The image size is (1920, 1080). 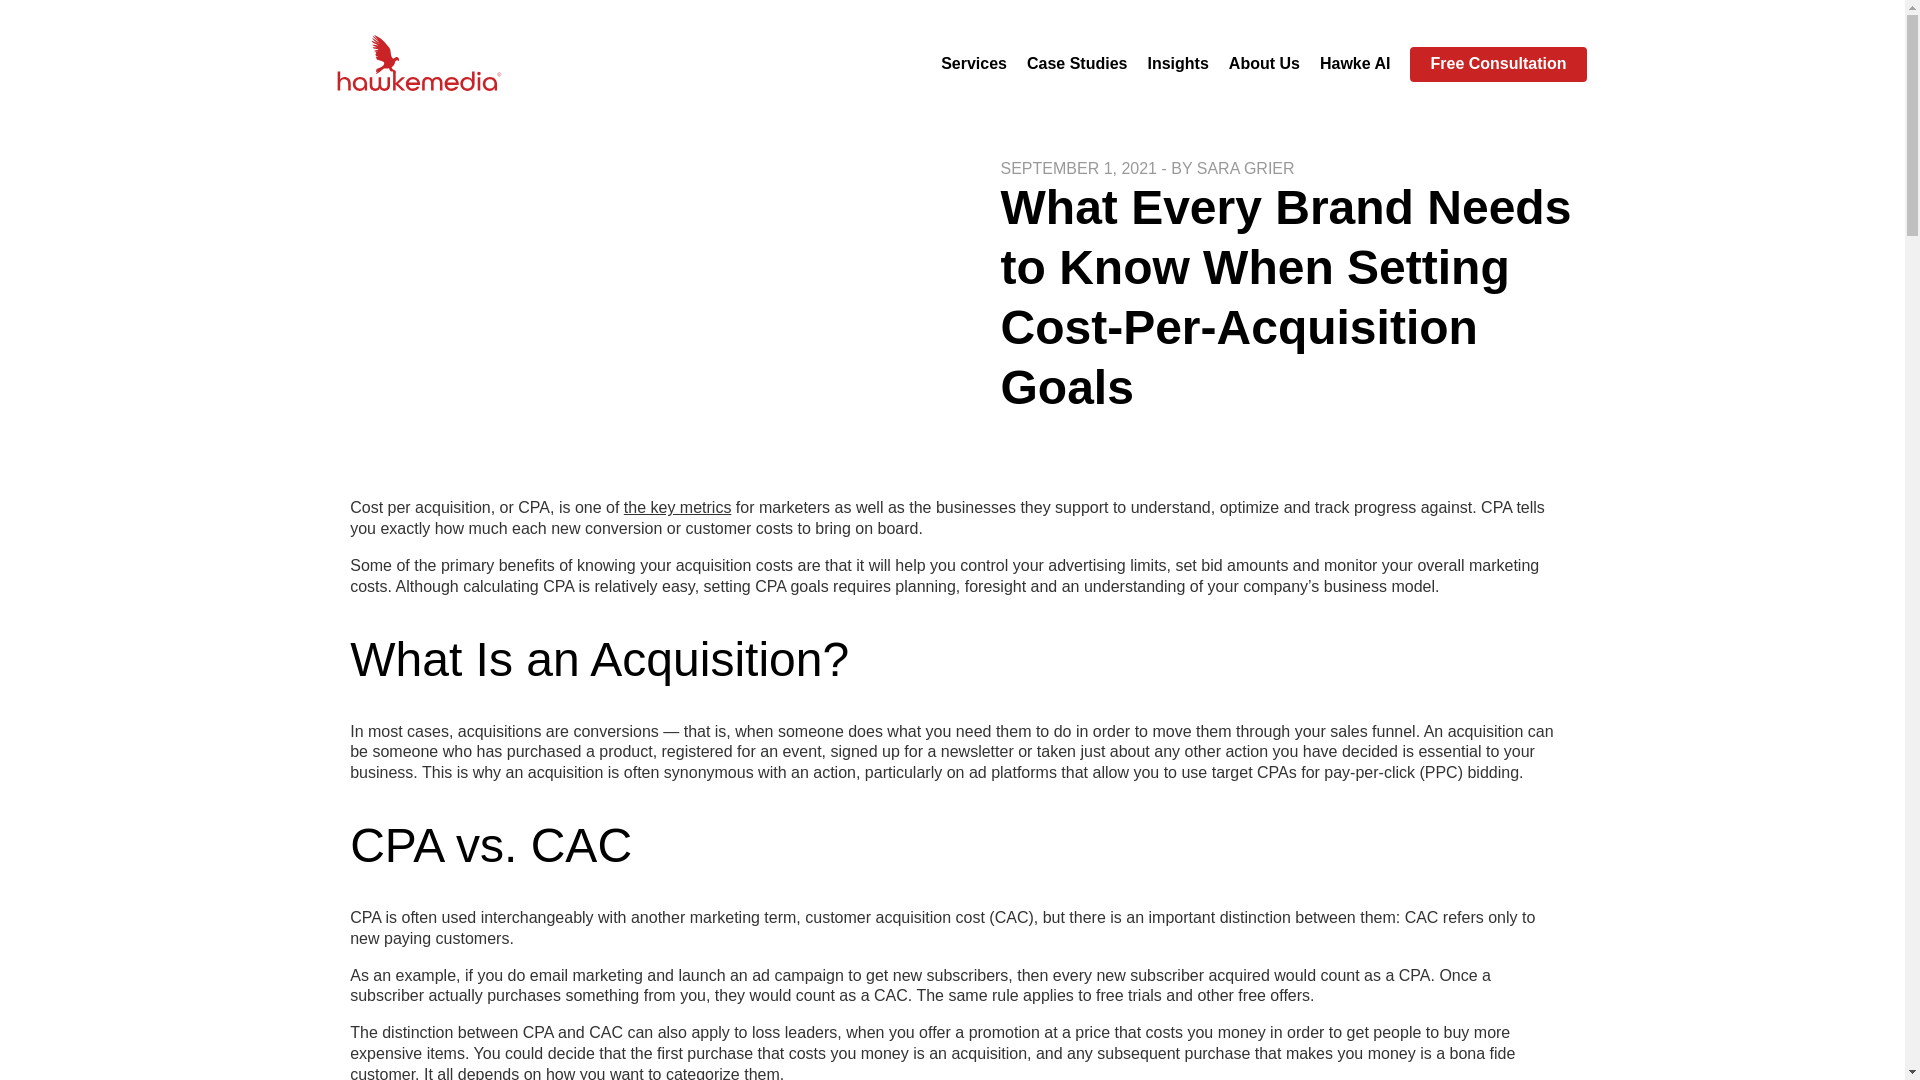 I want to click on Home, so click(x=422, y=64).